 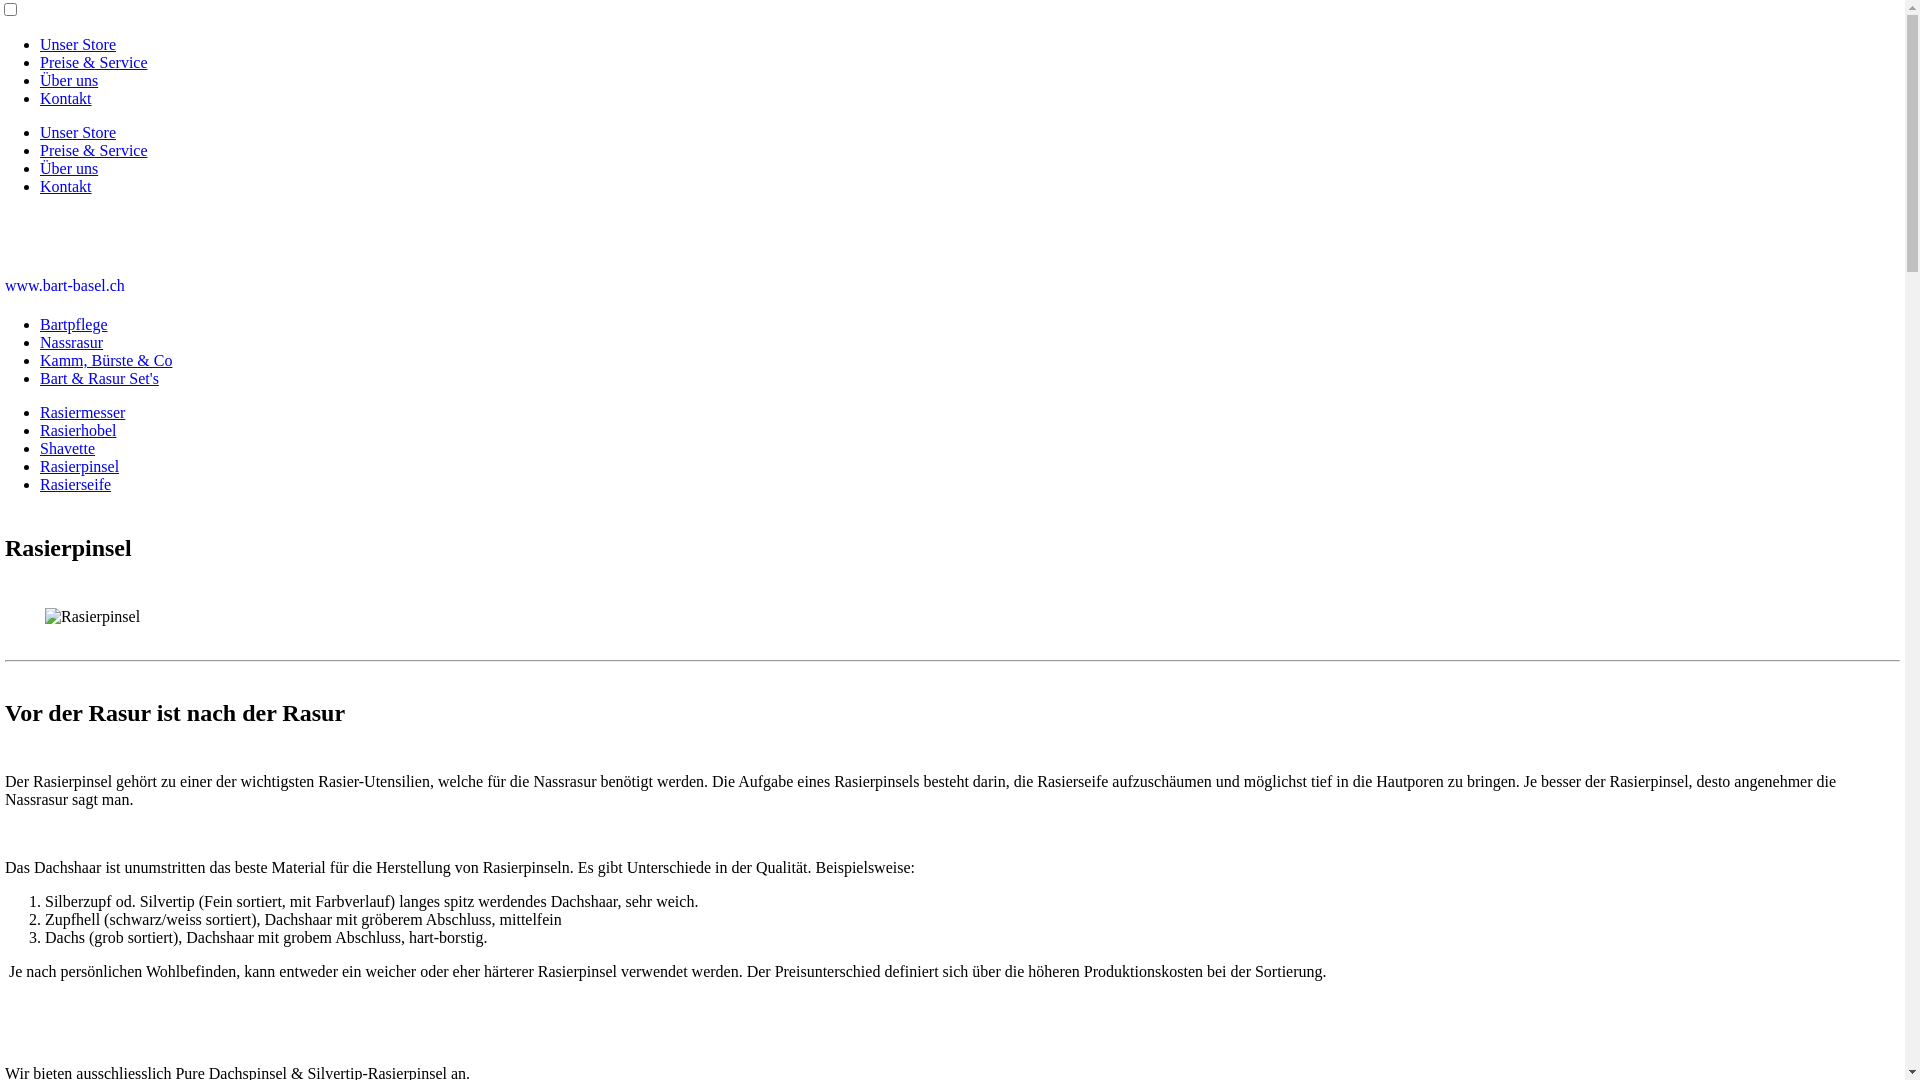 I want to click on Nassrasur, so click(x=72, y=342).